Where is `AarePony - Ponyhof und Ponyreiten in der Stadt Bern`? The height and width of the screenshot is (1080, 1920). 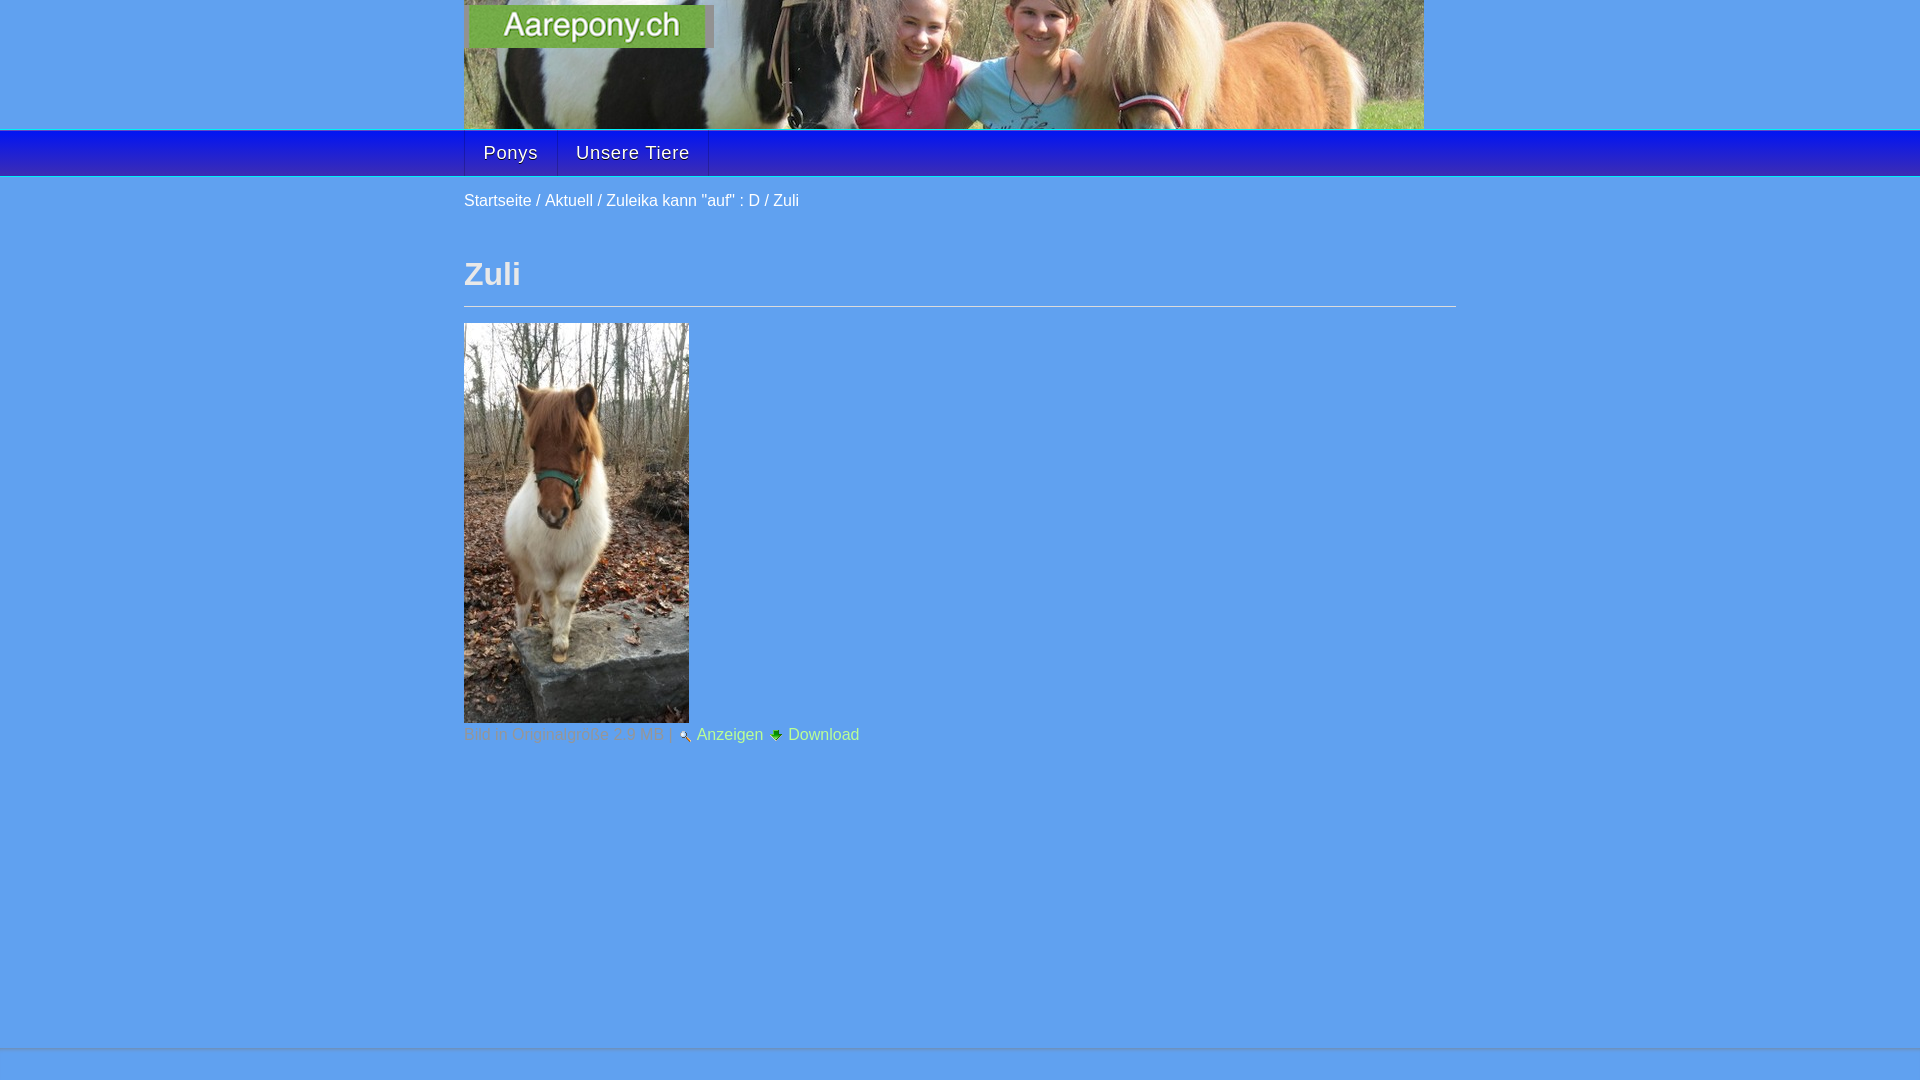 AarePony - Ponyhof und Ponyreiten in der Stadt Bern is located at coordinates (589, 26).